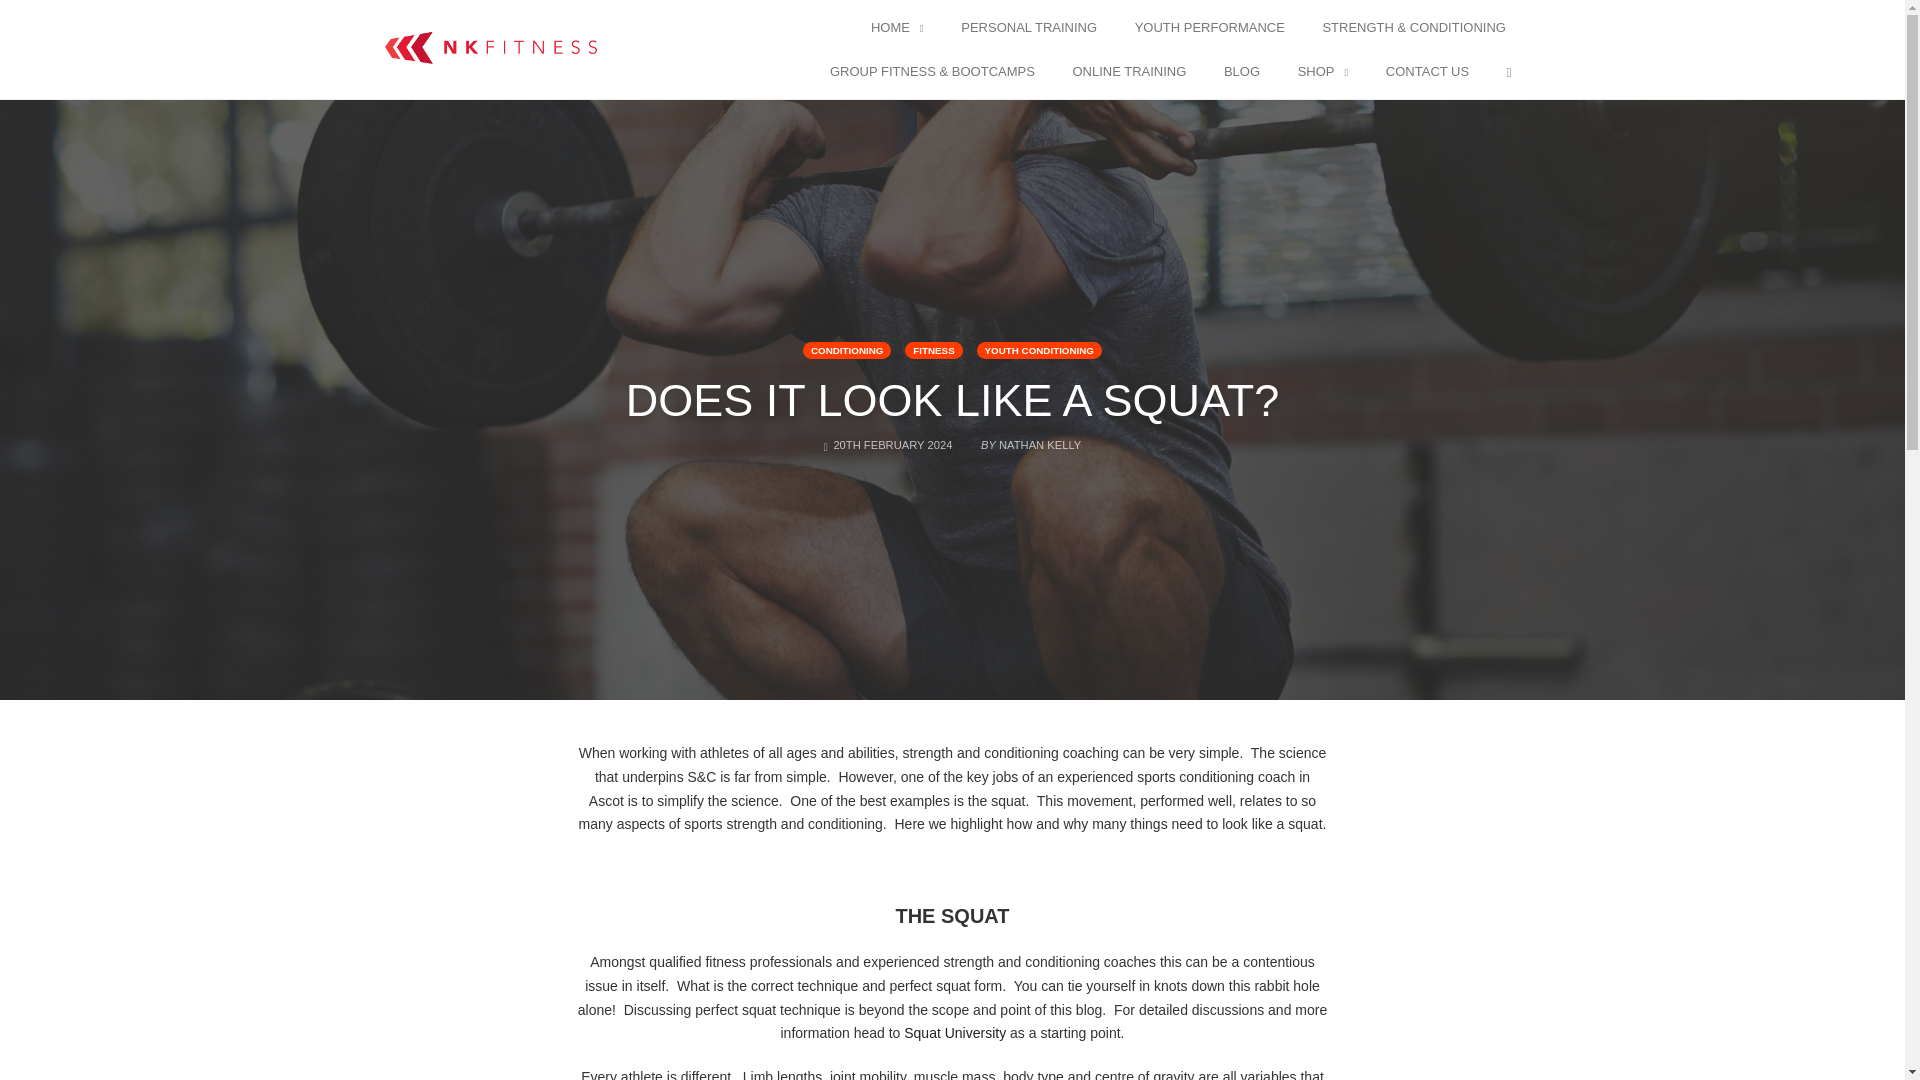 The image size is (1920, 1080). I want to click on OPEN SEARCH FORM, so click(1508, 72).